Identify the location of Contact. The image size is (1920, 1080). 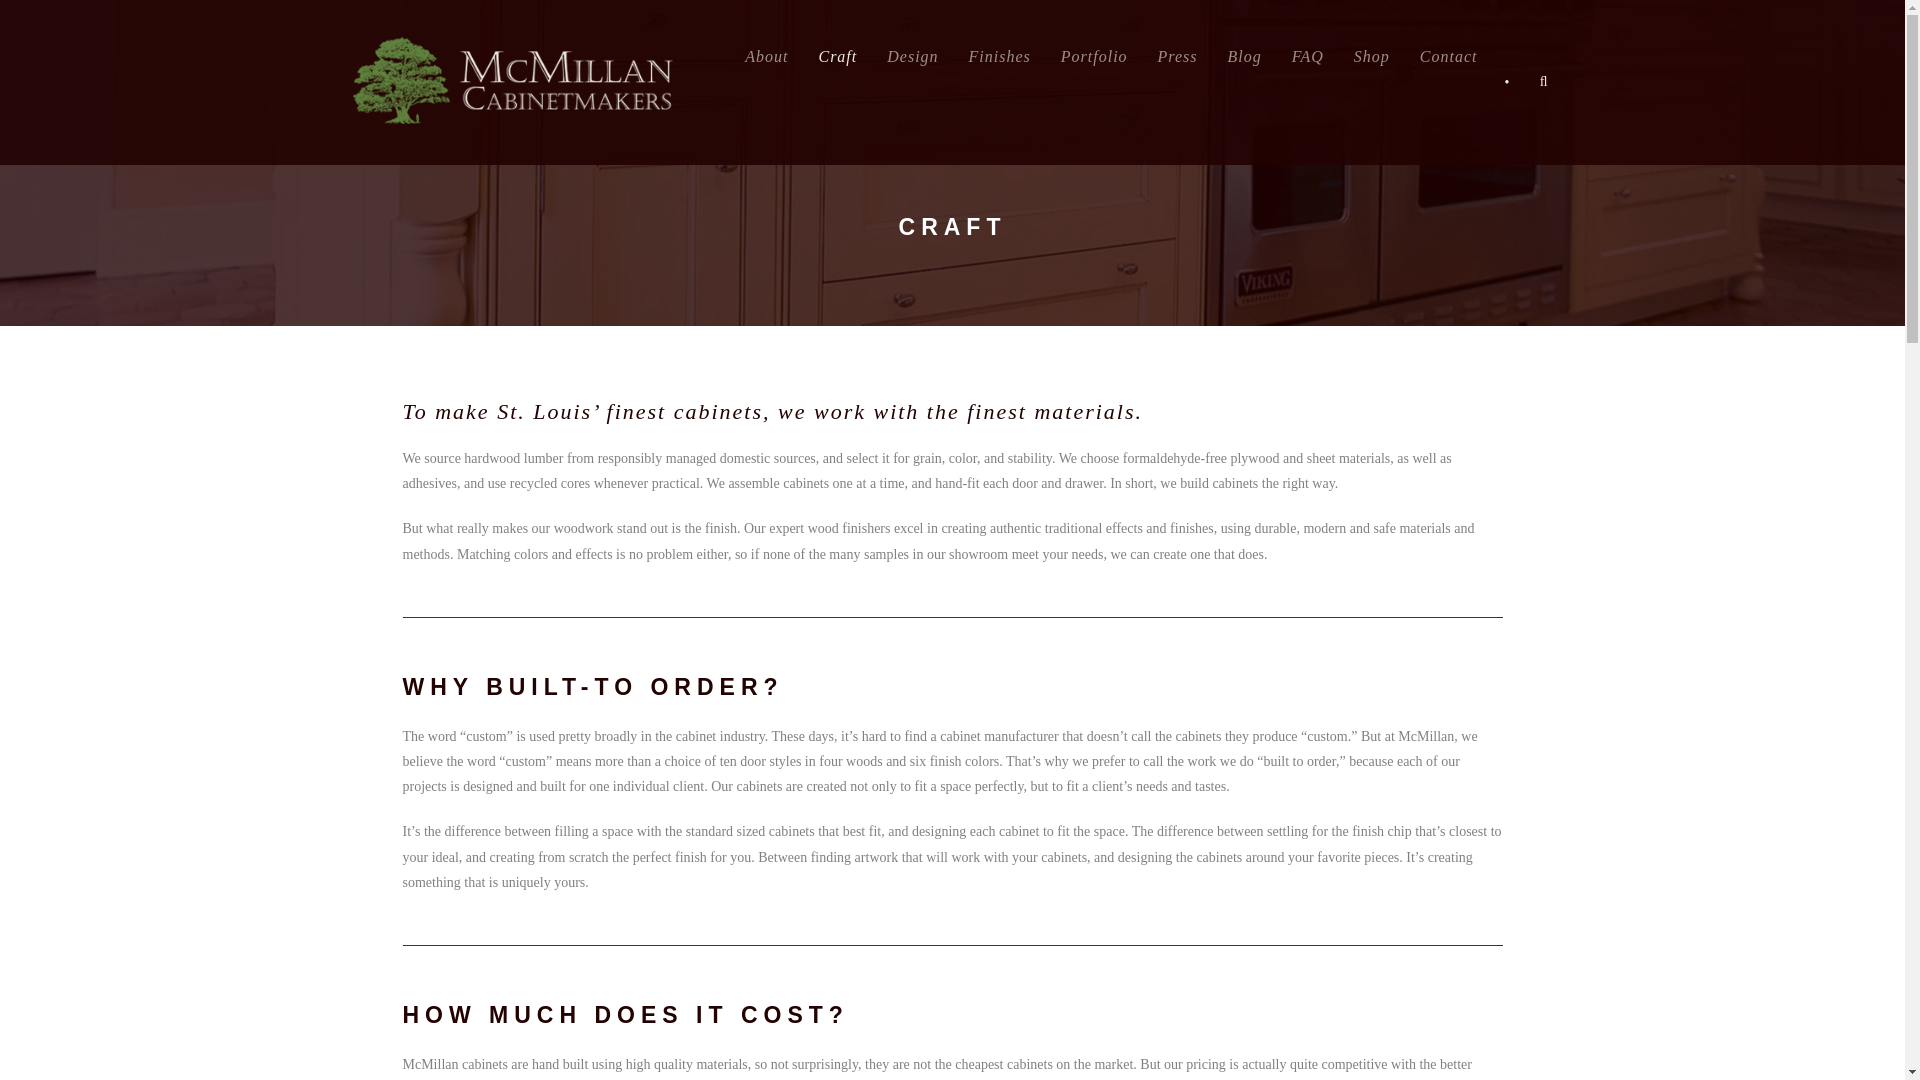
(1449, 59).